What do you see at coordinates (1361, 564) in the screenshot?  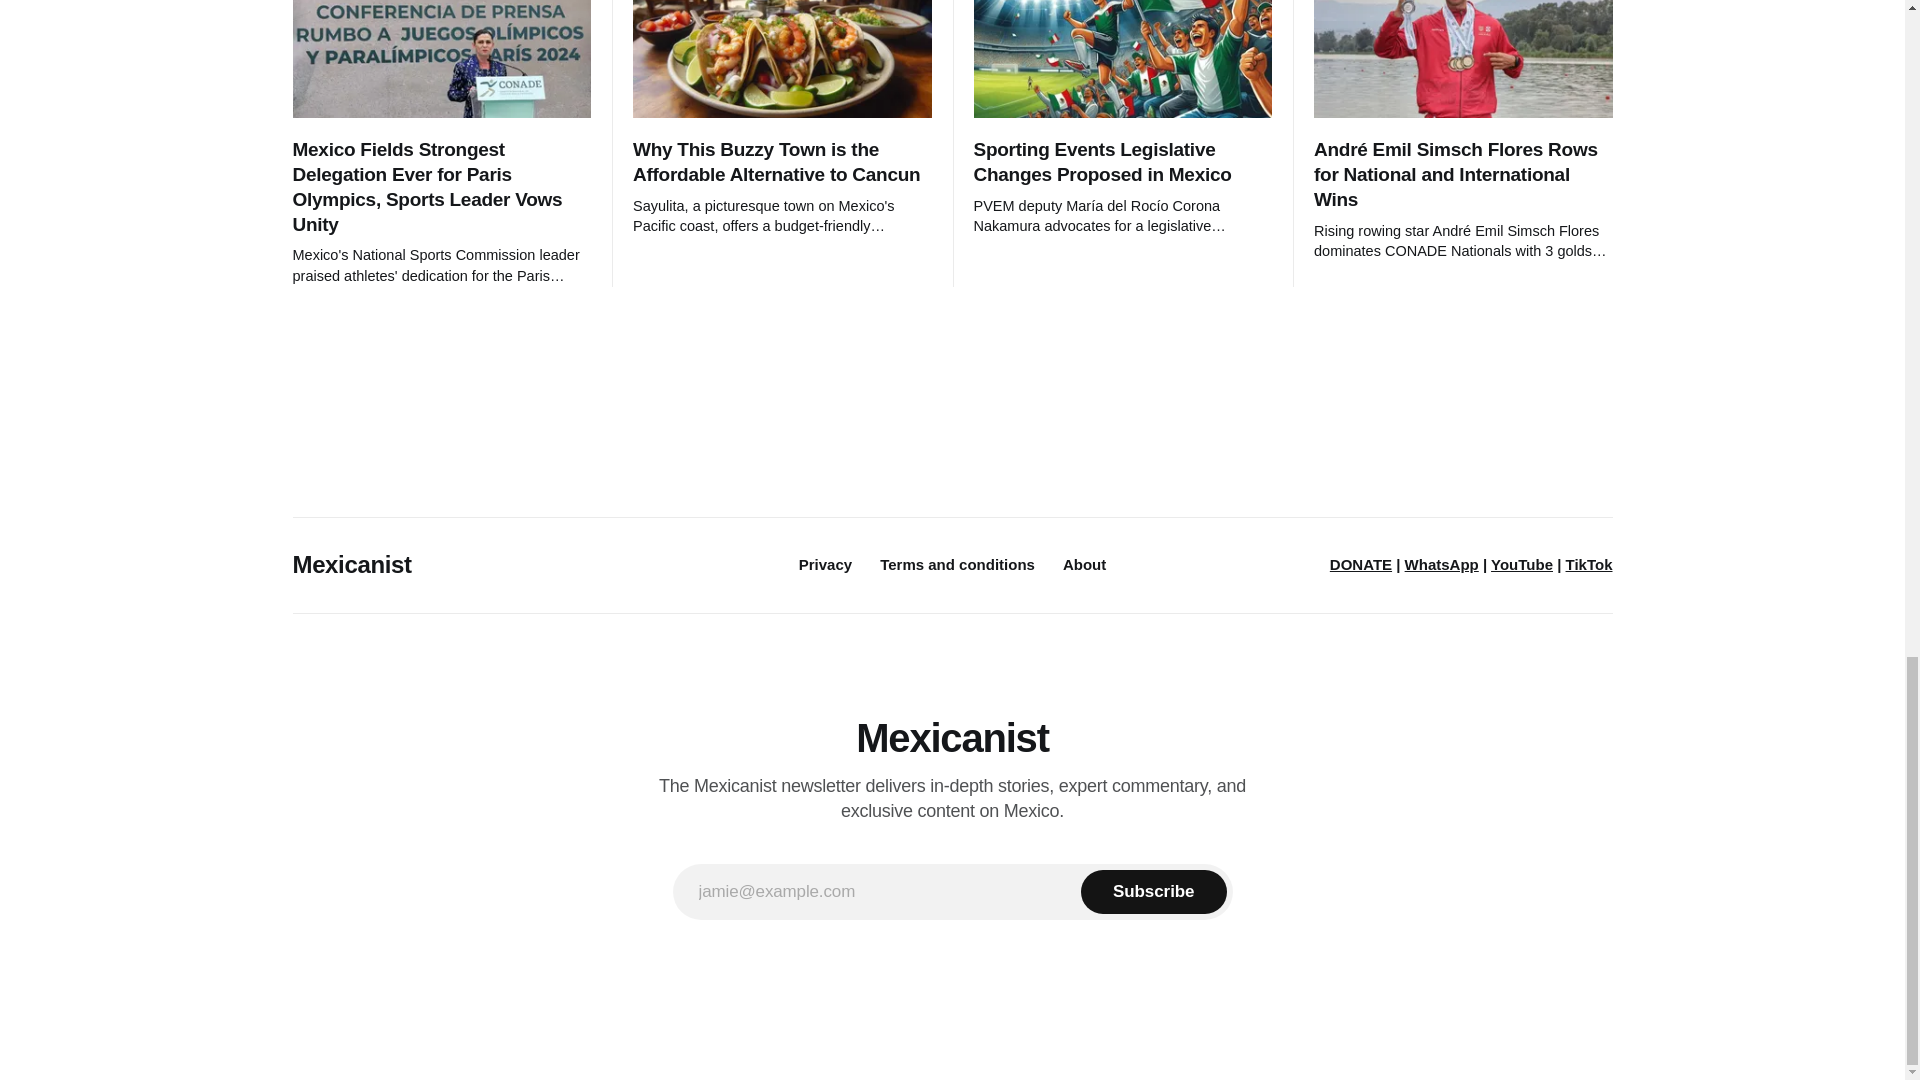 I see `DONATE` at bounding box center [1361, 564].